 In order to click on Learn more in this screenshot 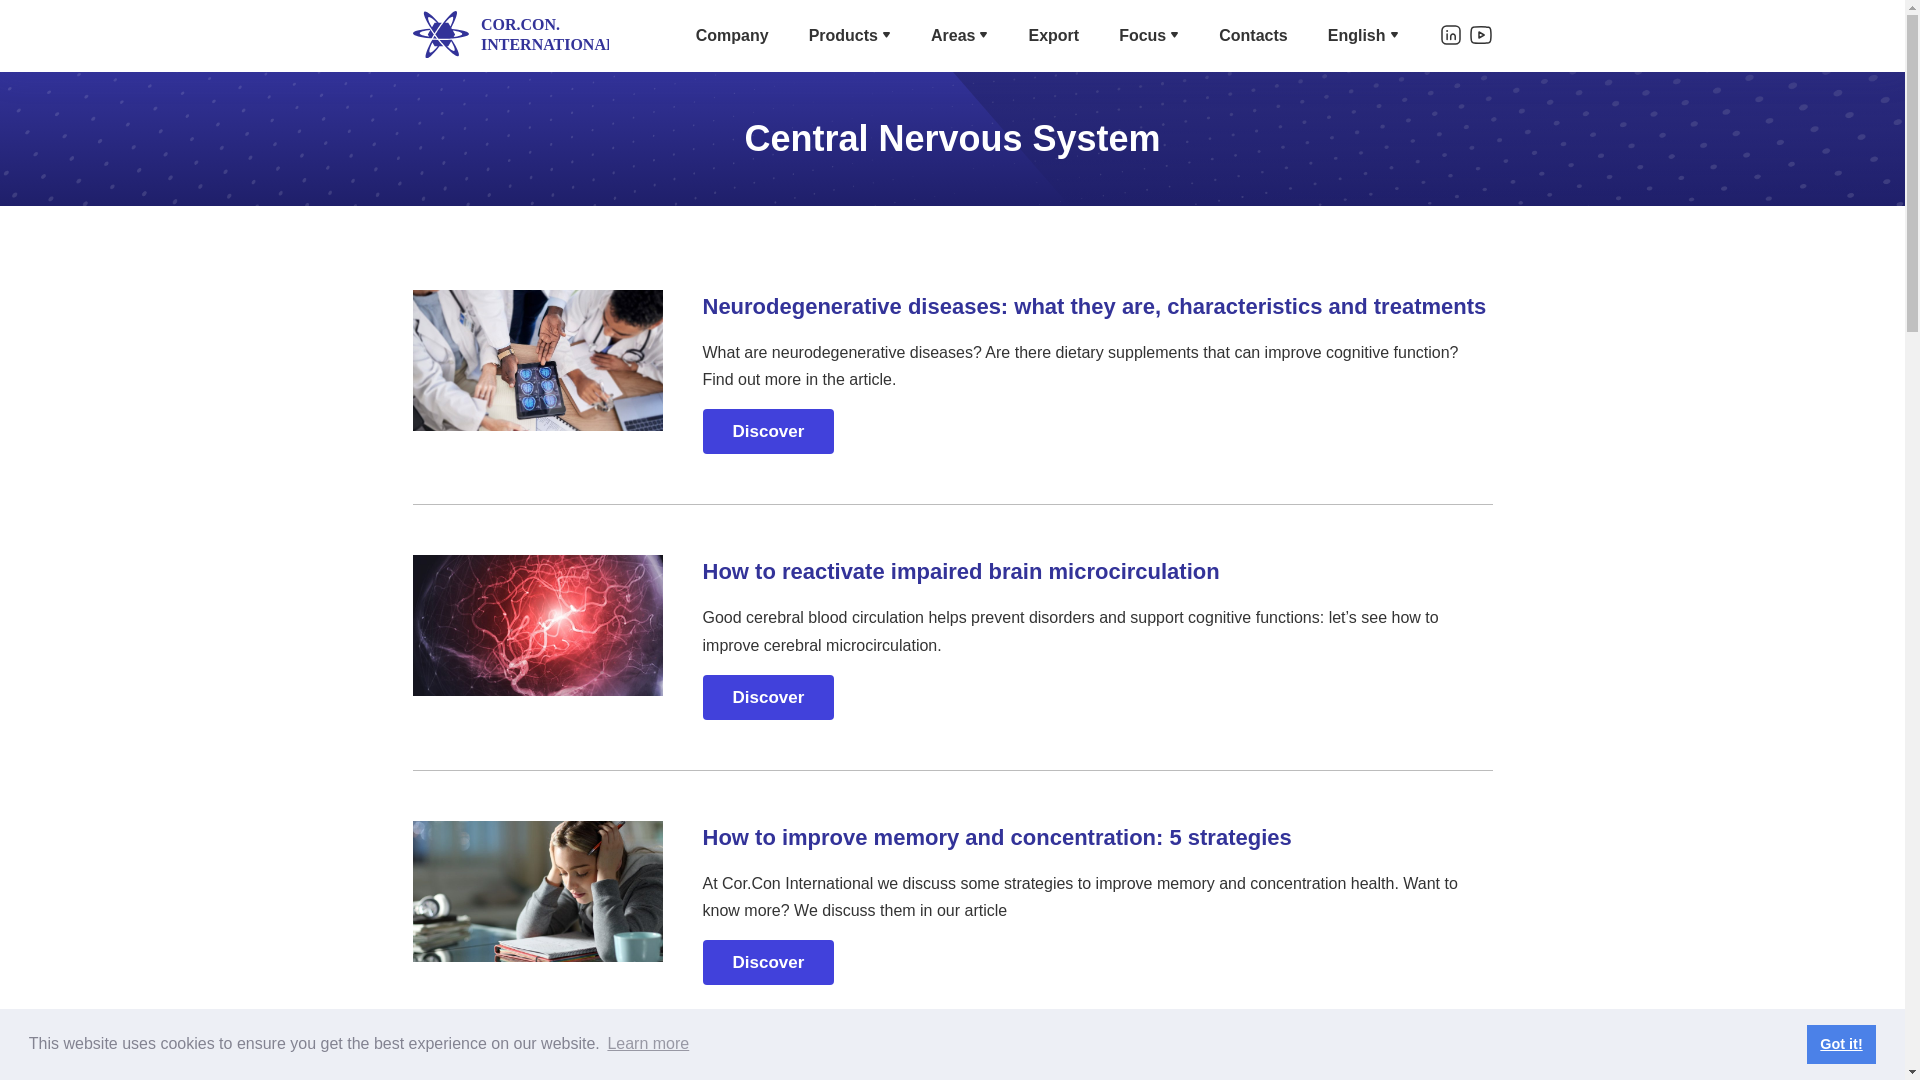, I will do `click(648, 1044)`.